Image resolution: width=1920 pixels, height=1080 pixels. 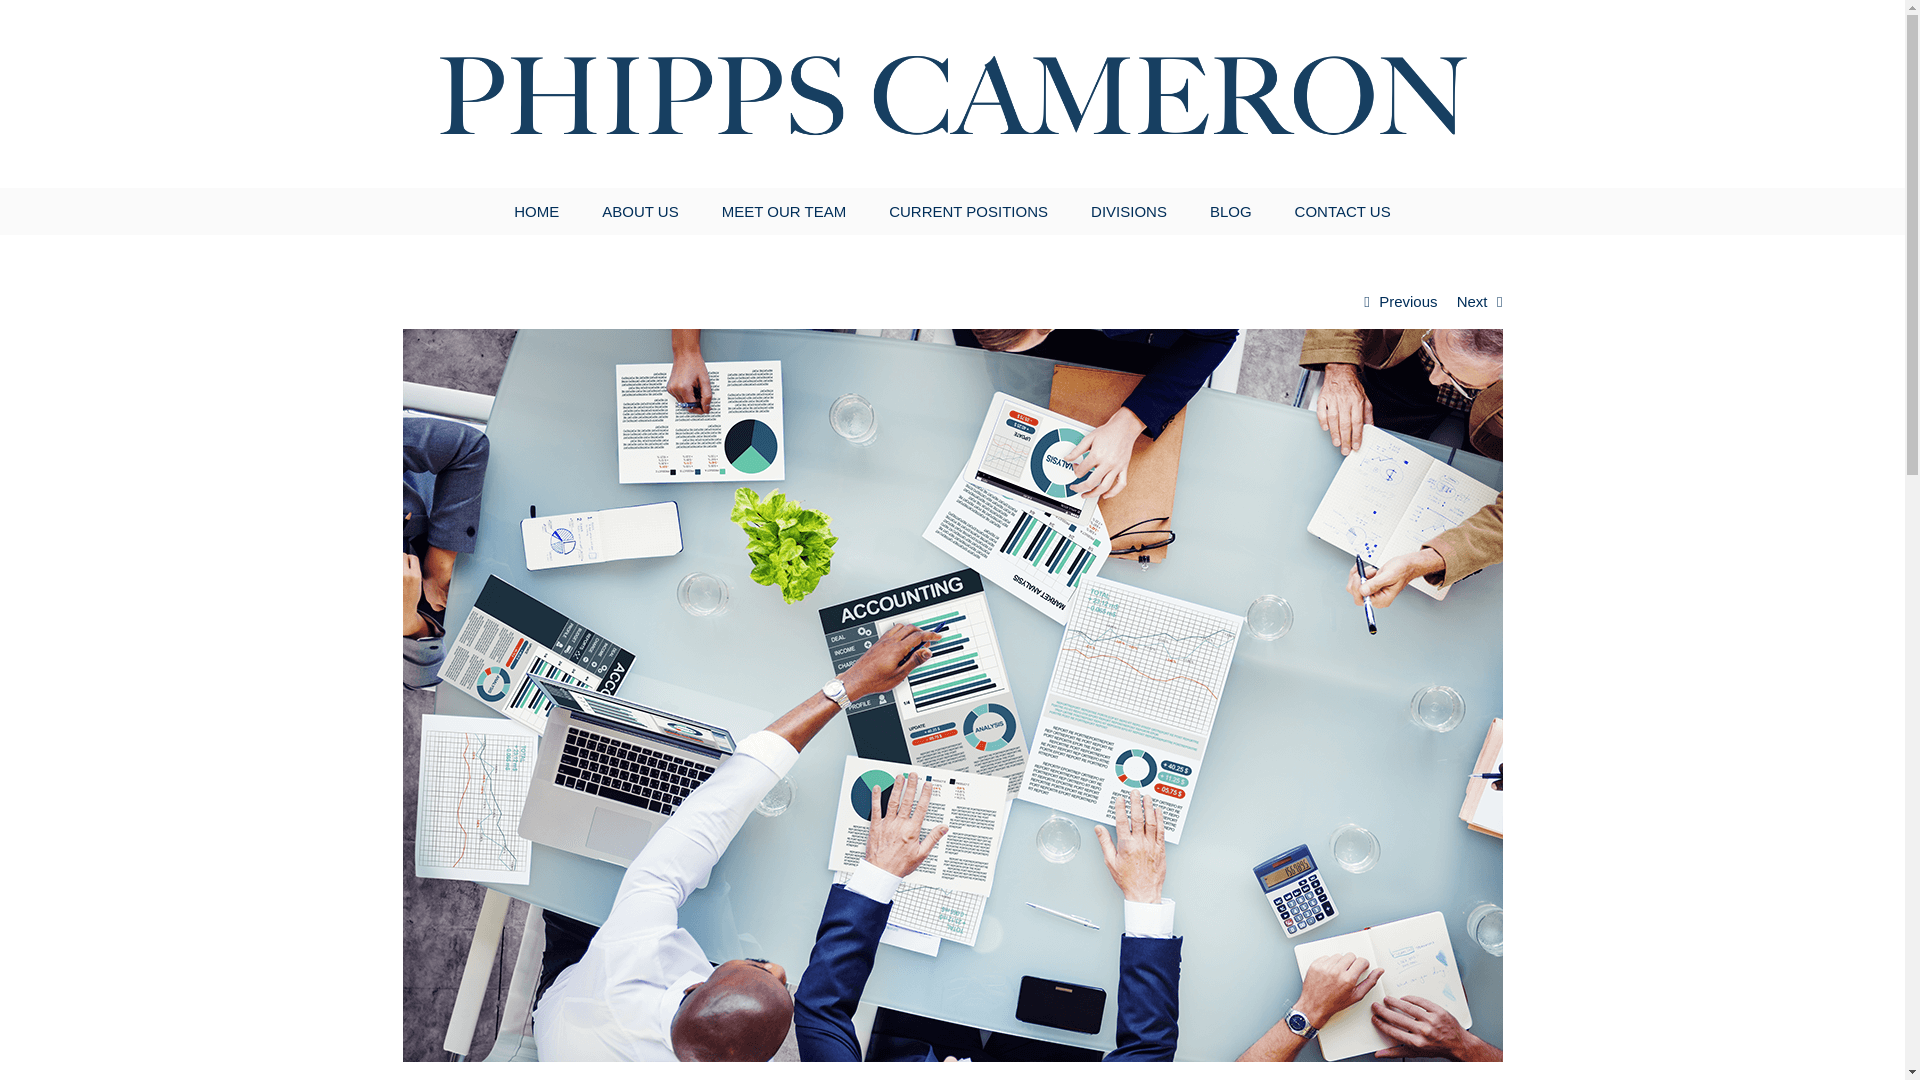 I want to click on Previous, so click(x=1407, y=302).